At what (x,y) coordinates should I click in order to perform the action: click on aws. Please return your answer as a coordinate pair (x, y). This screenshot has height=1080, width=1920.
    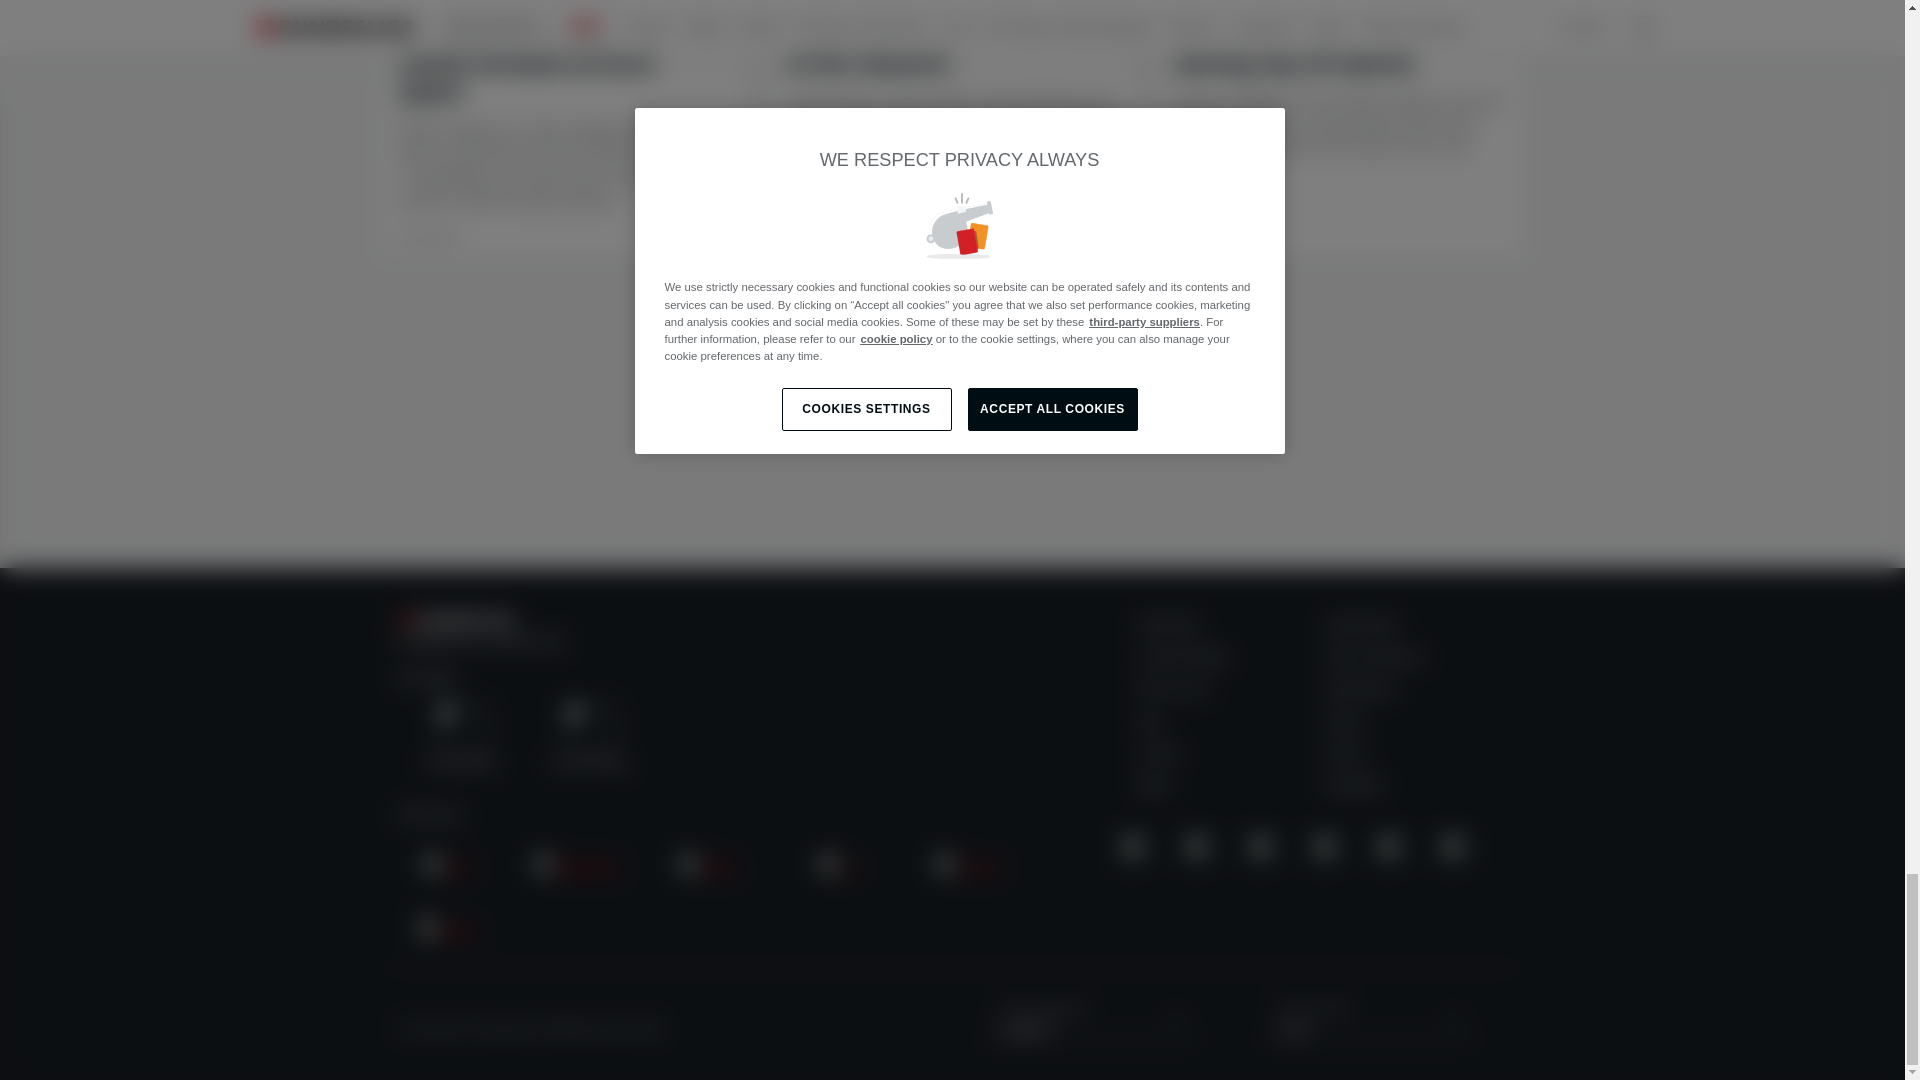
    Looking at the image, I should click on (446, 868).